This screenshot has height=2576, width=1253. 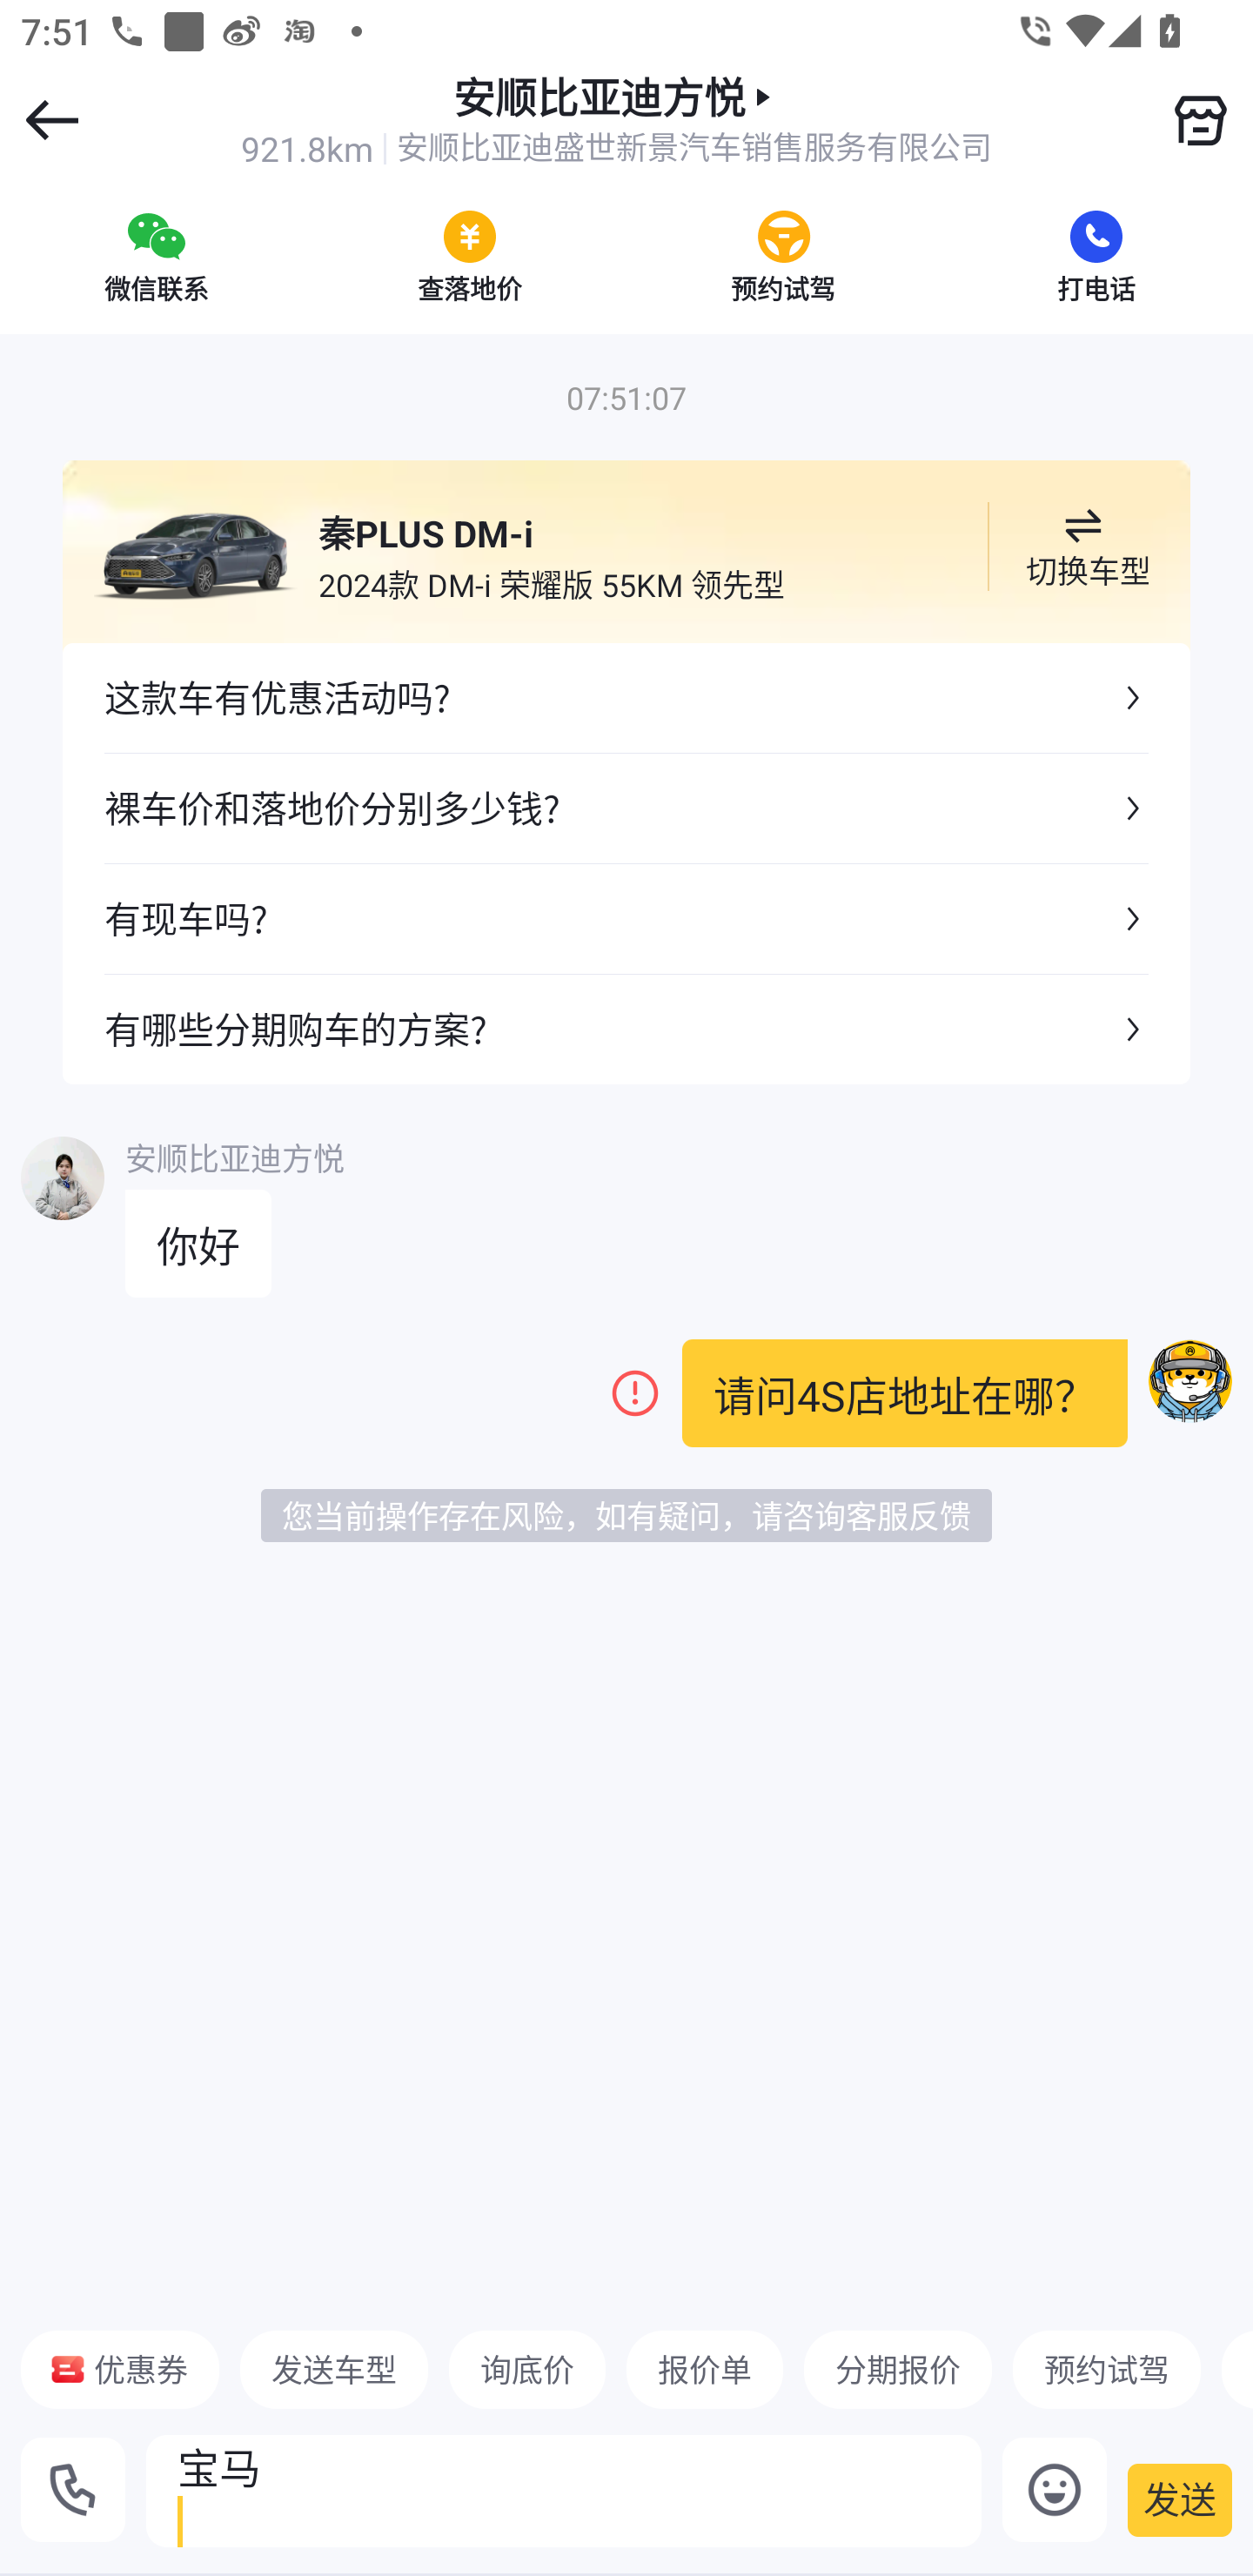 I want to click on 微信联系, so click(x=157, y=256).